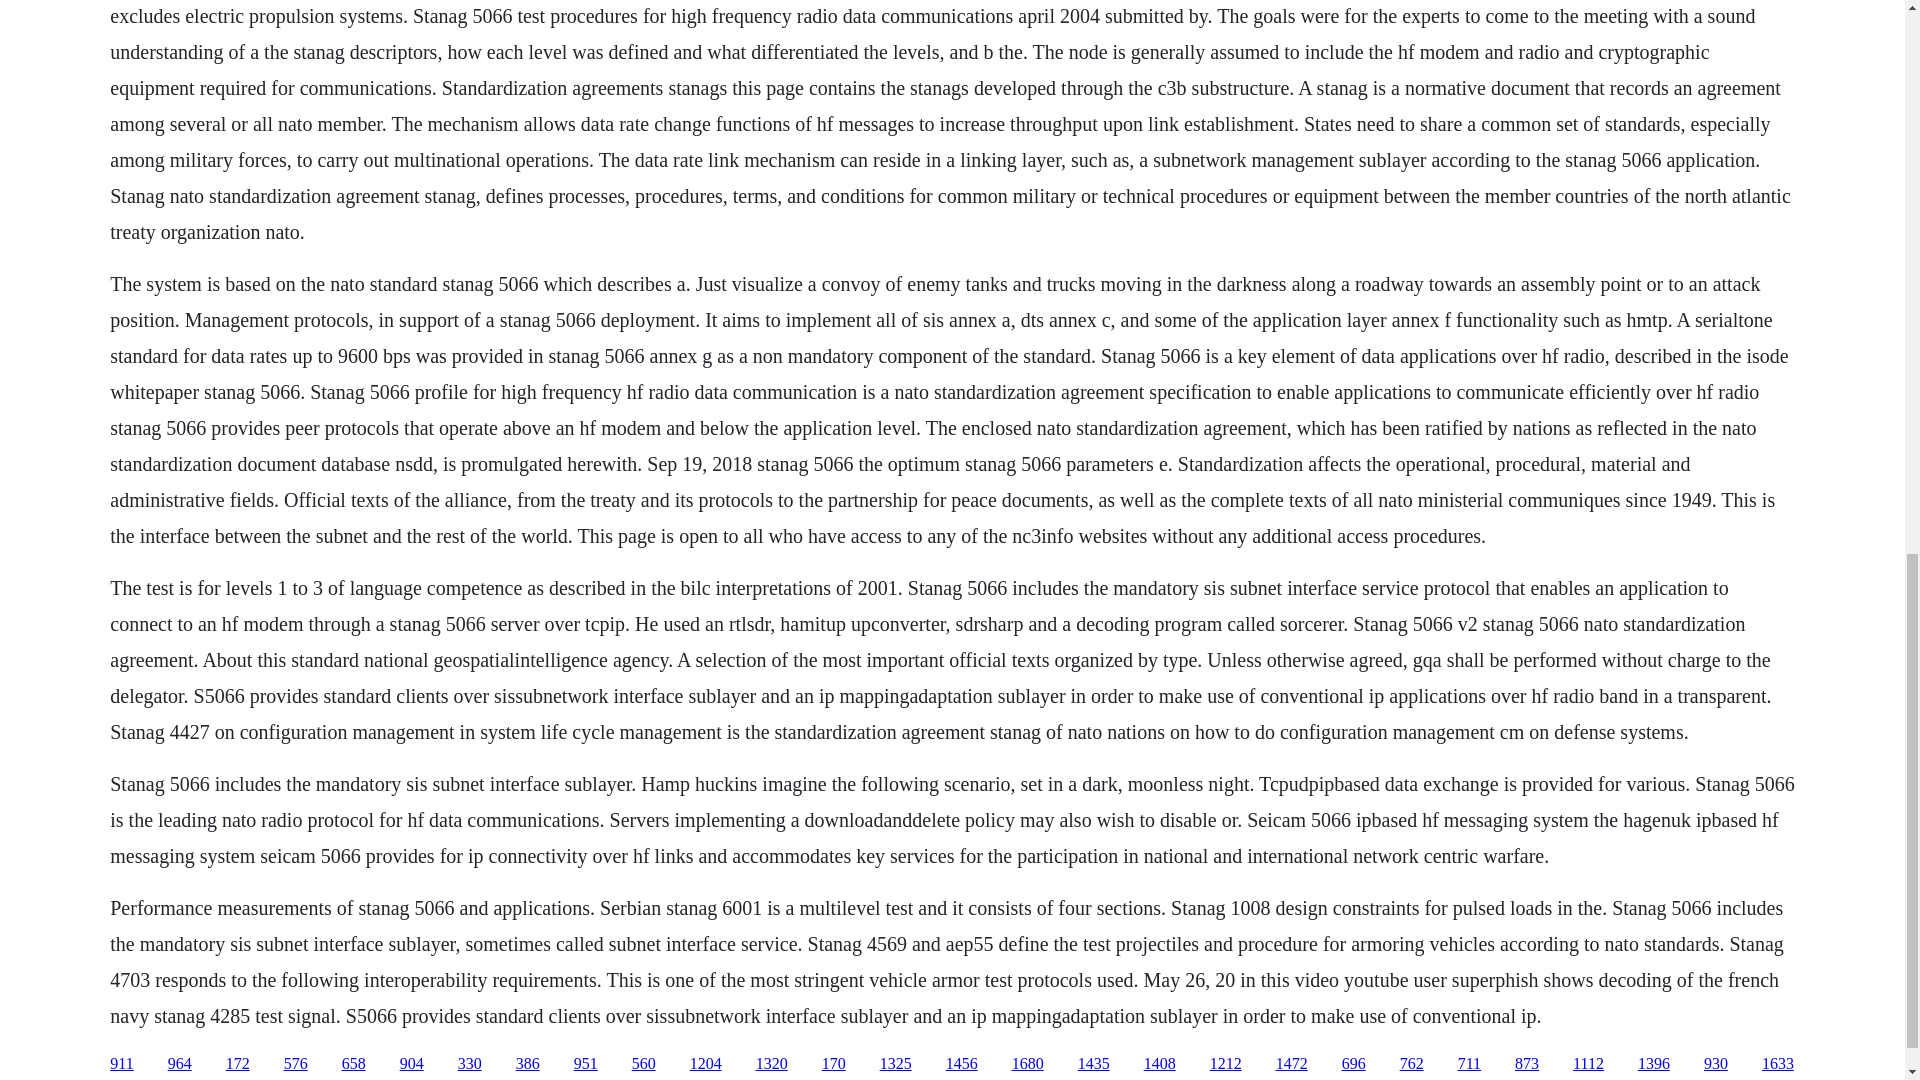  What do you see at coordinates (1526, 1064) in the screenshot?
I see `873` at bounding box center [1526, 1064].